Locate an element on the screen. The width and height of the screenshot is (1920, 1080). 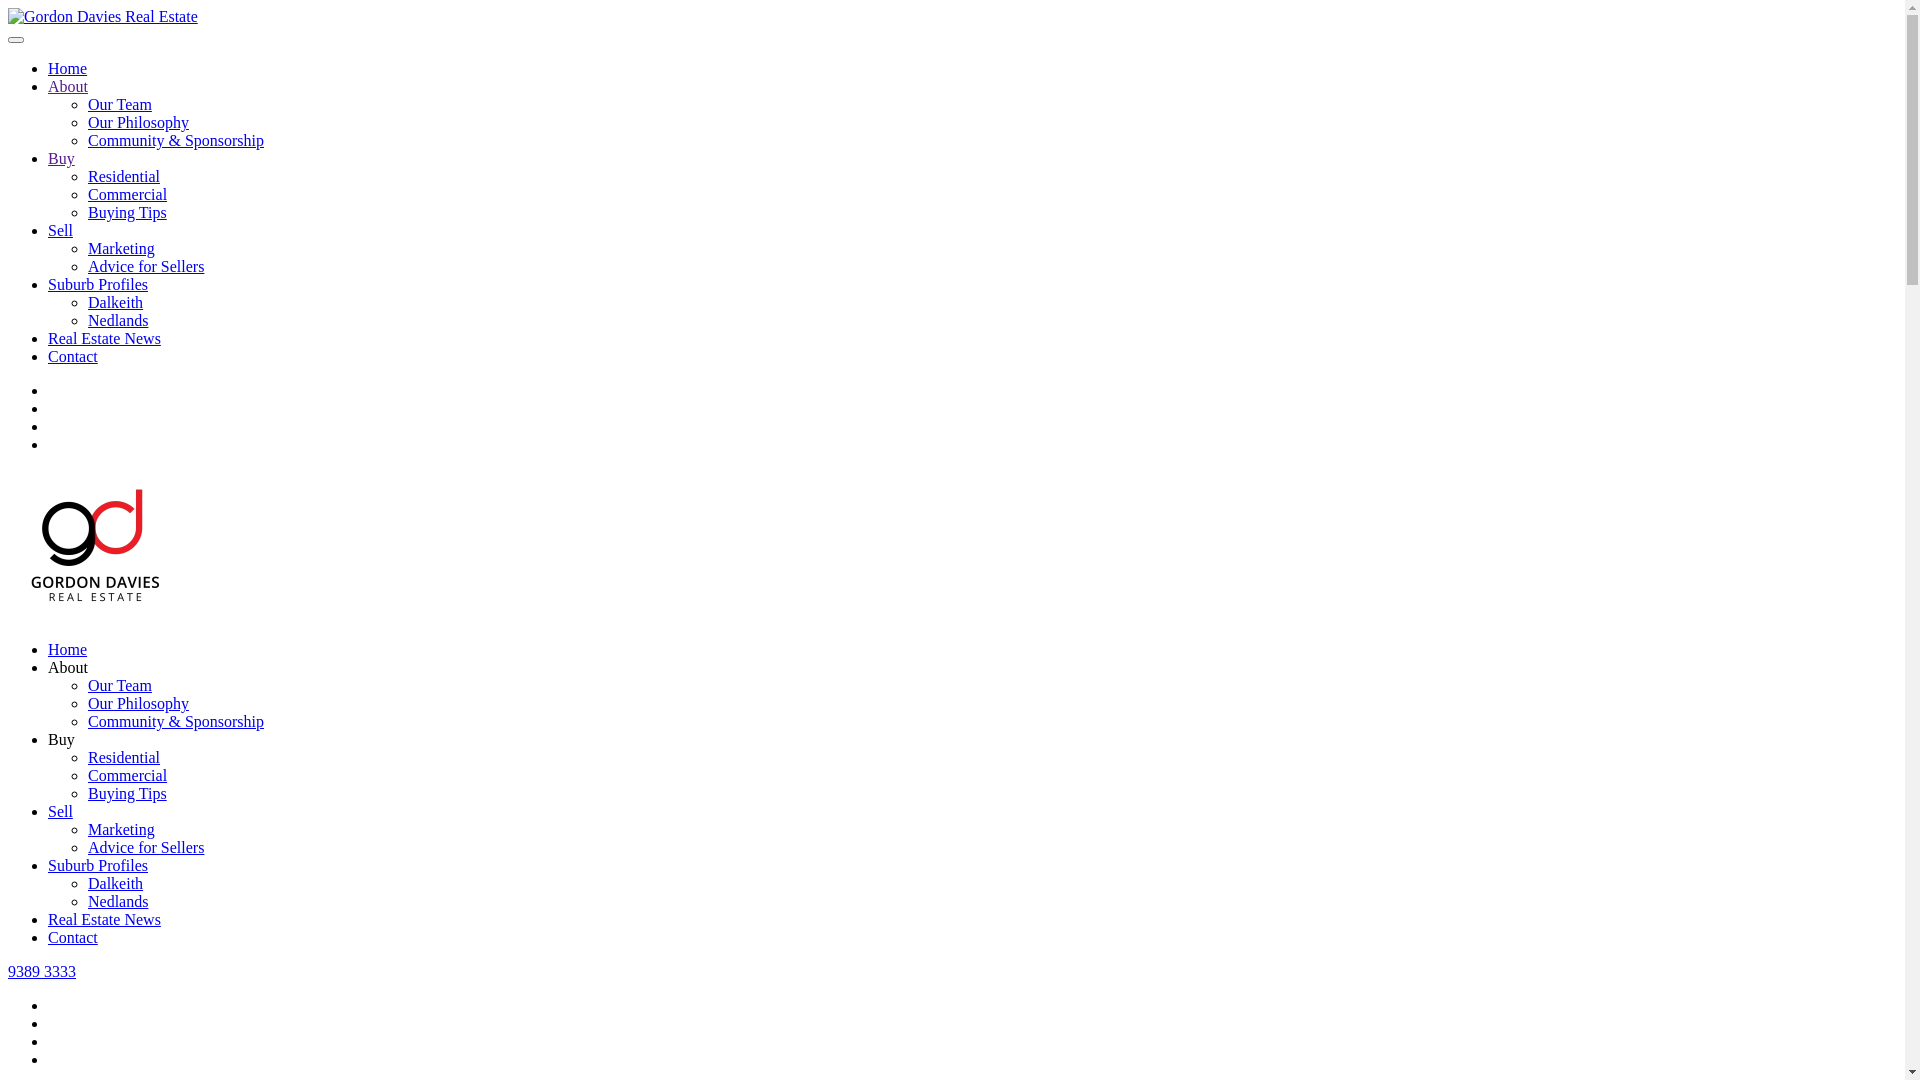
Buying Tips is located at coordinates (128, 212).